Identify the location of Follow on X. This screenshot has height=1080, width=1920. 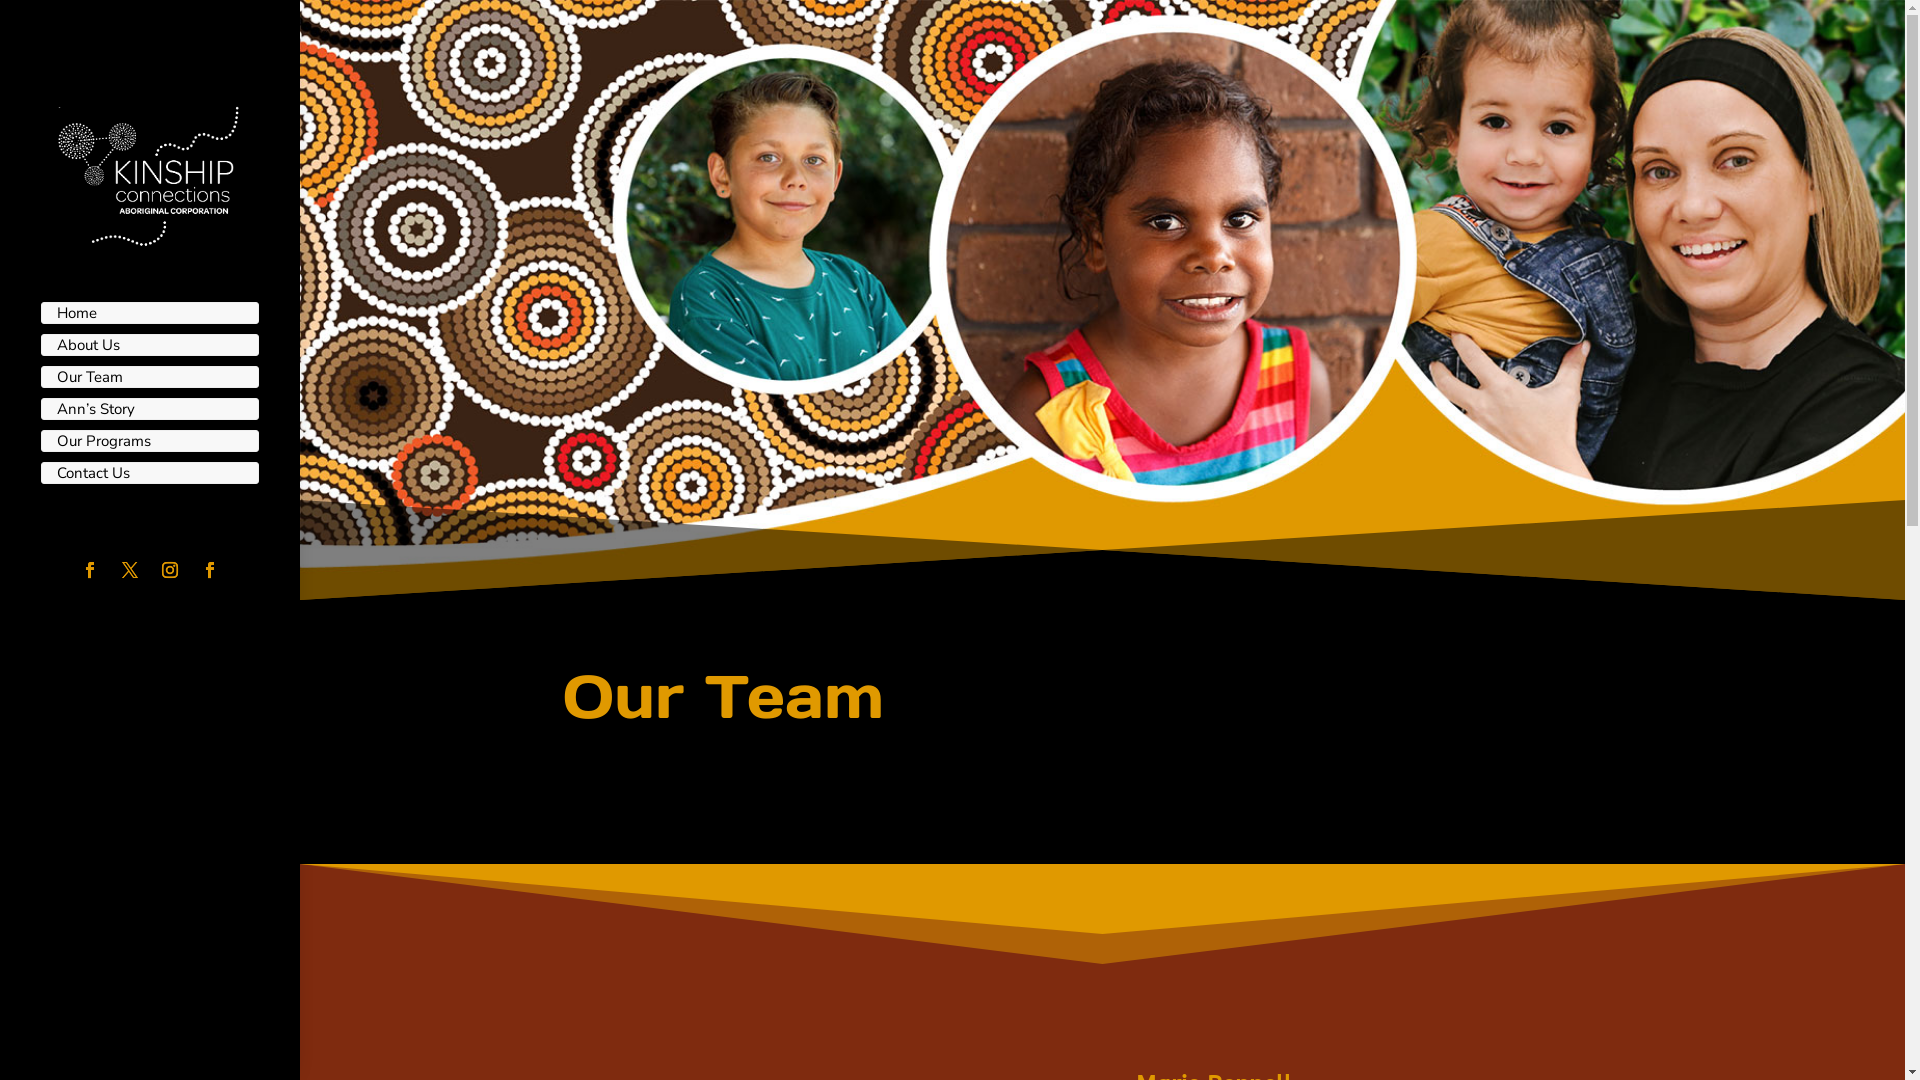
(130, 570).